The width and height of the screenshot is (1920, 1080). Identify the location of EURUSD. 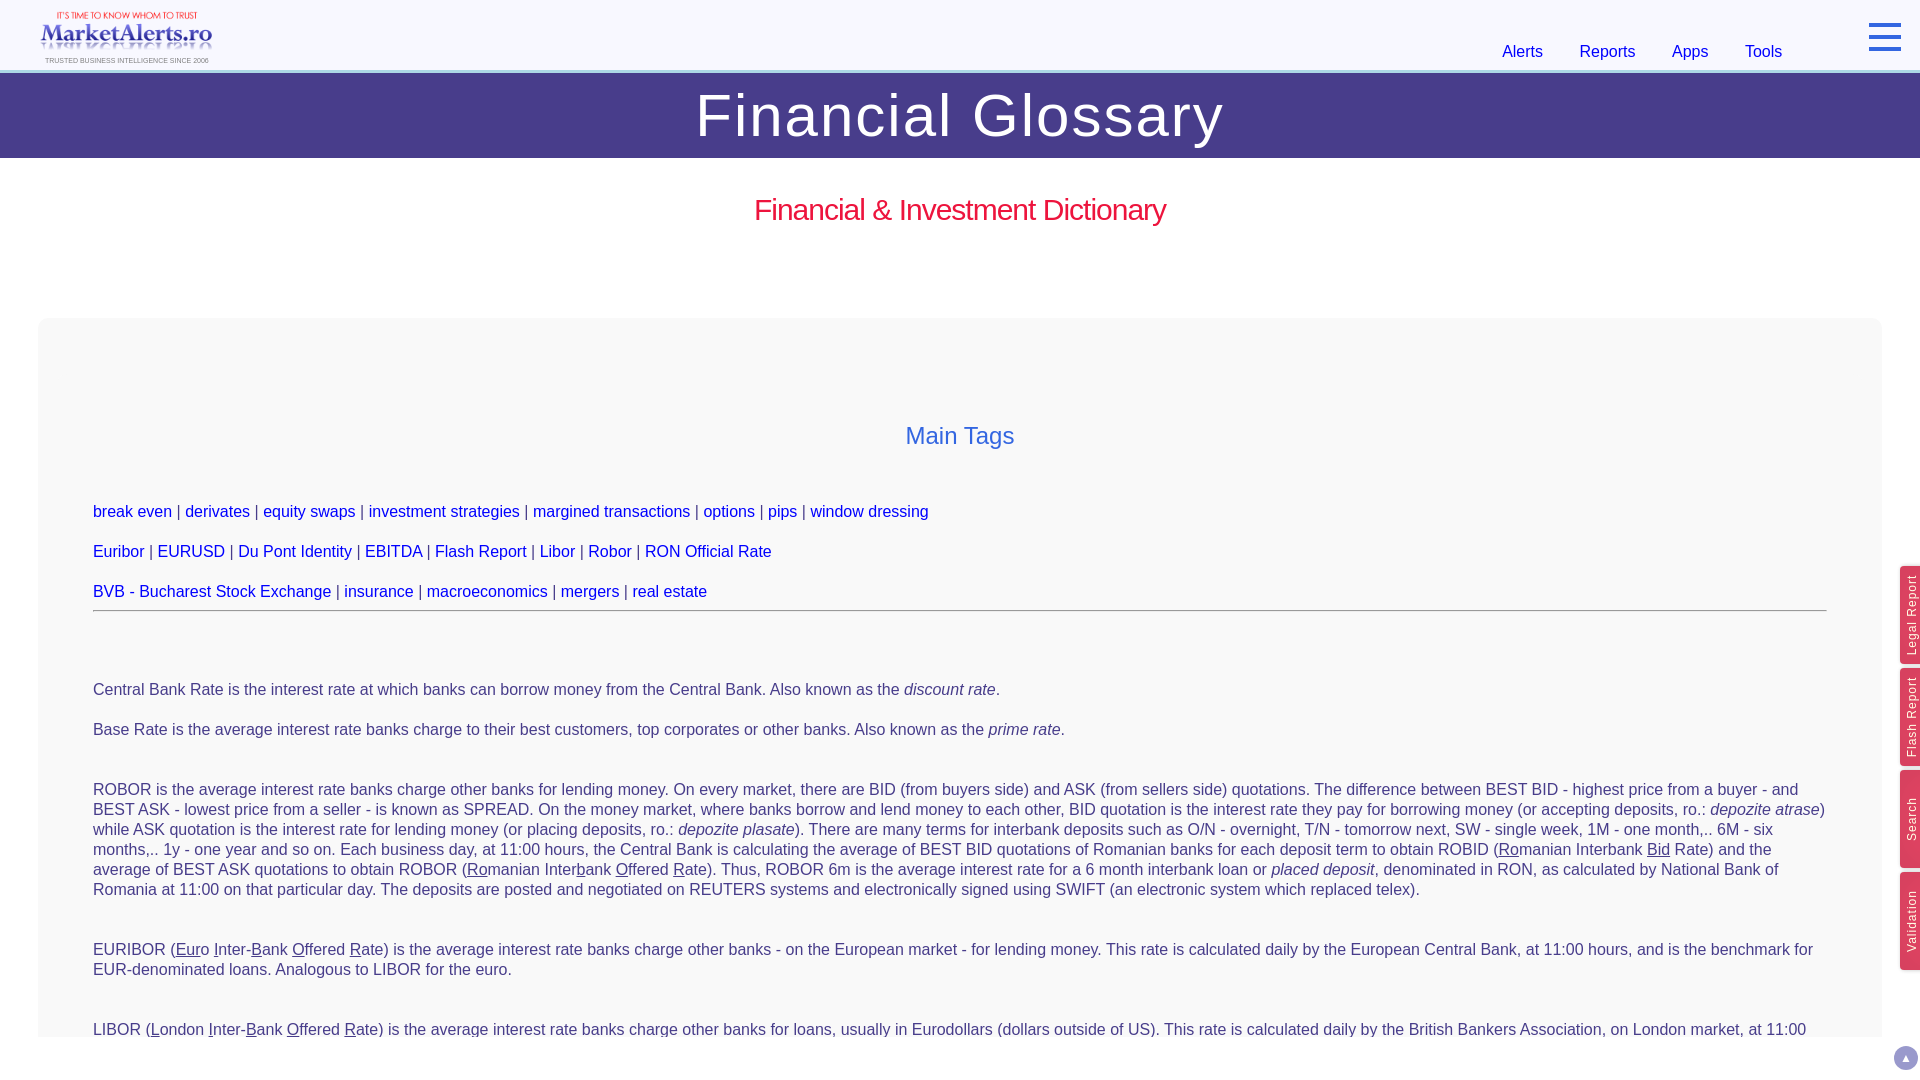
(192, 552).